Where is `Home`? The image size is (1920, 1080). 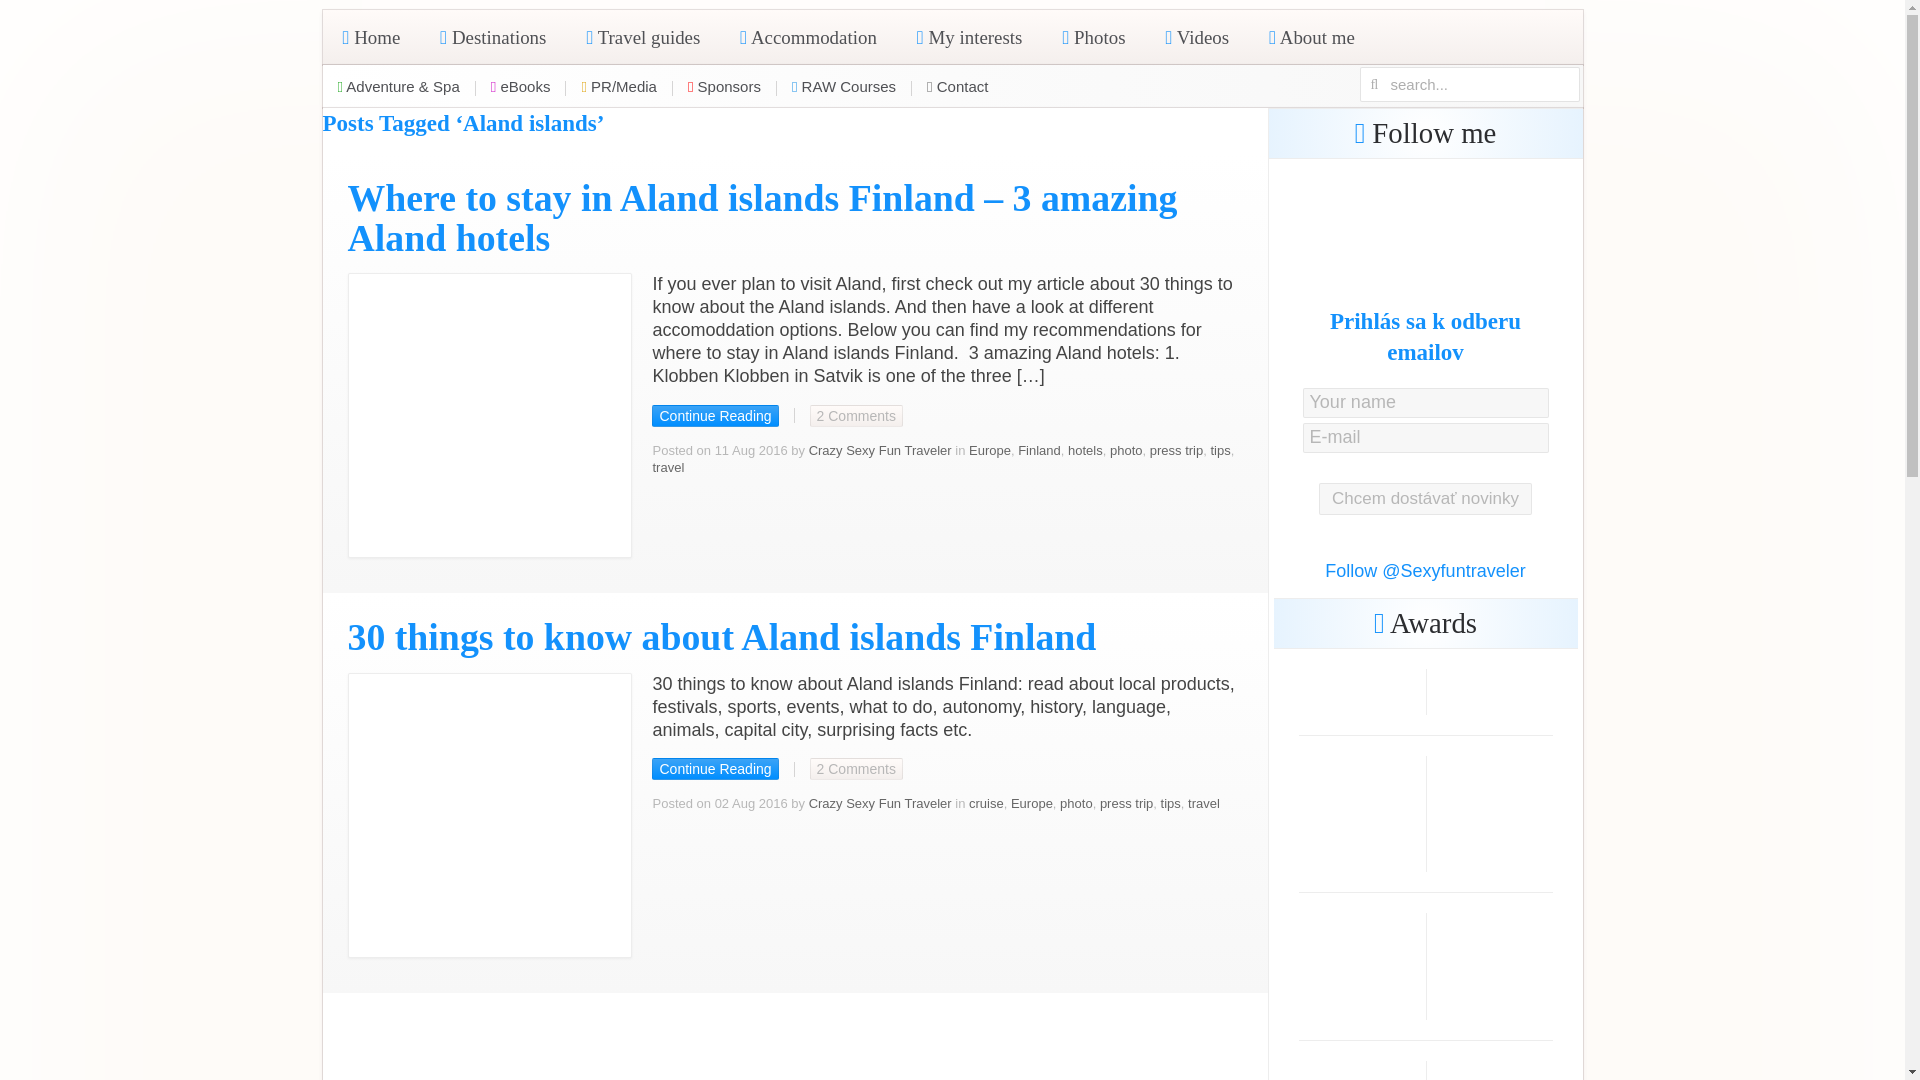 Home is located at coordinates (371, 36).